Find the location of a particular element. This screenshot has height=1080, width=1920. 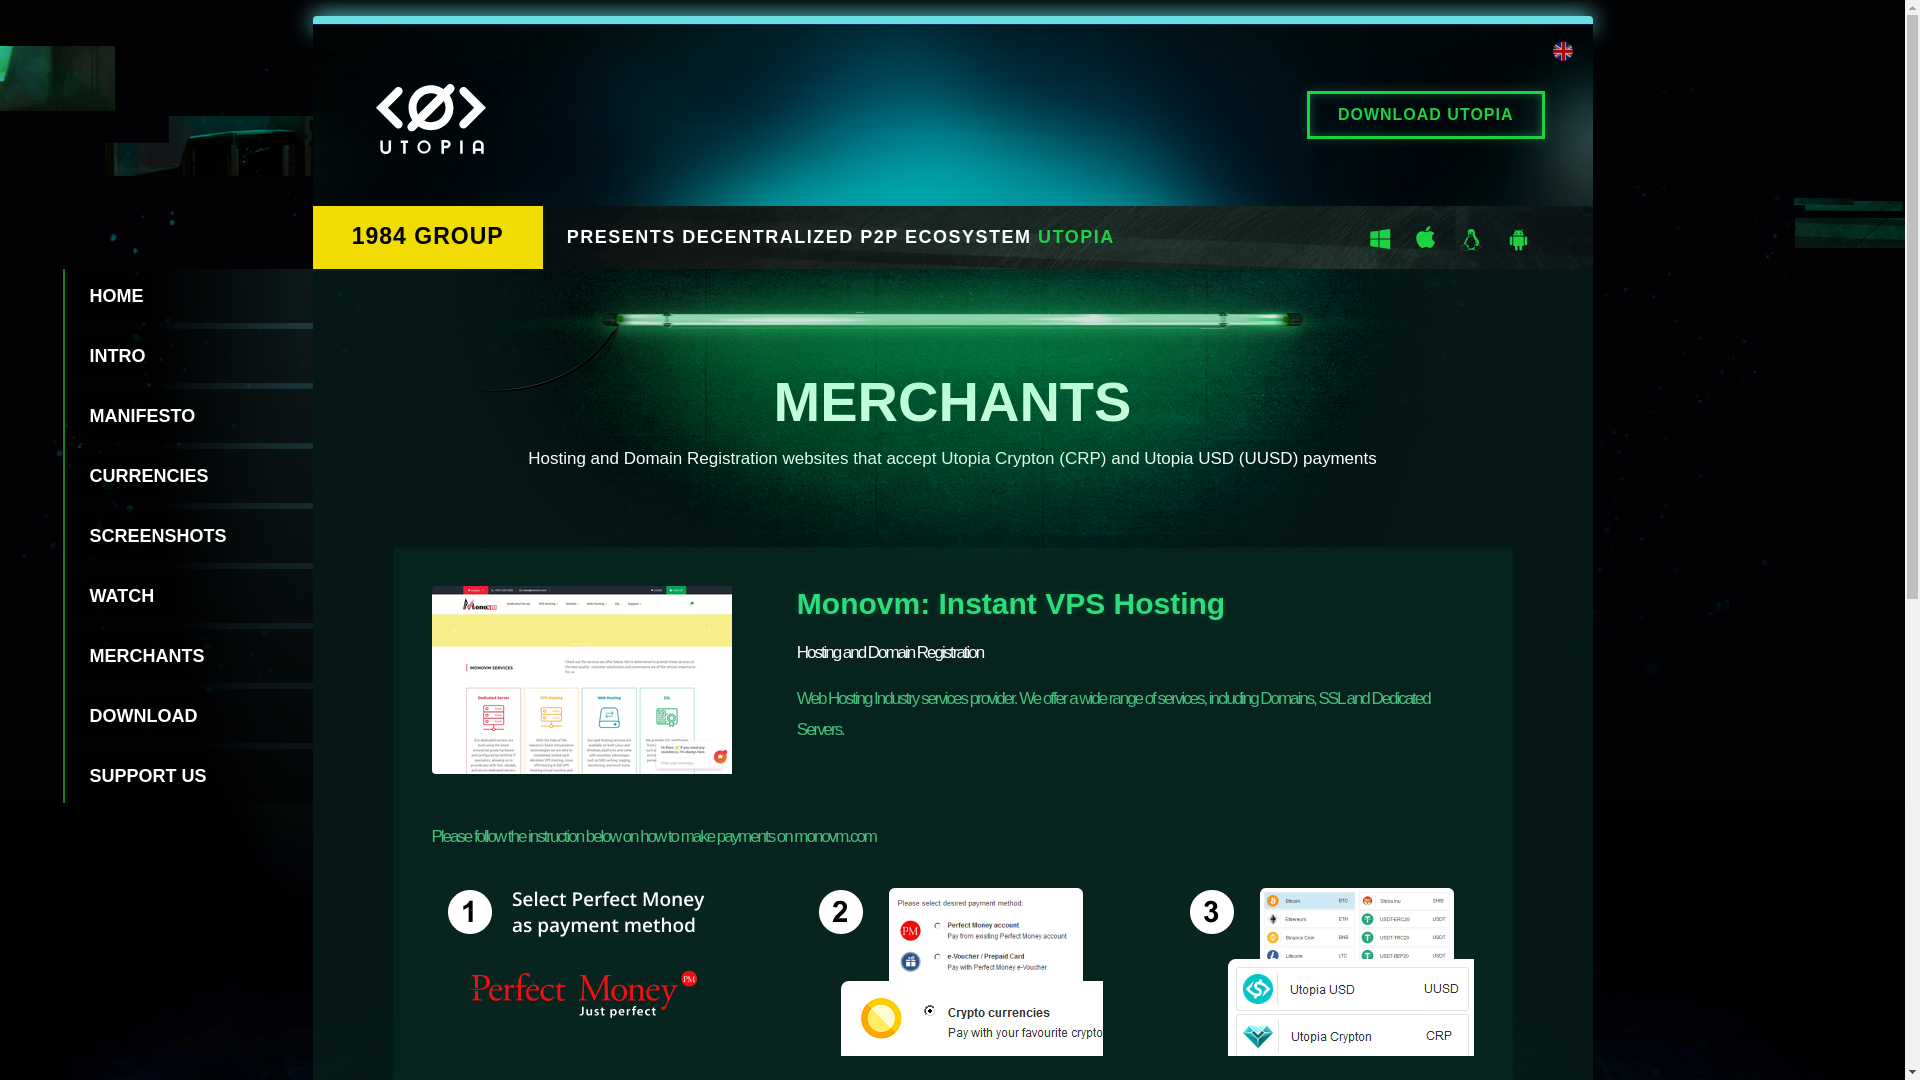

CURRENCIES is located at coordinates (187, 476).